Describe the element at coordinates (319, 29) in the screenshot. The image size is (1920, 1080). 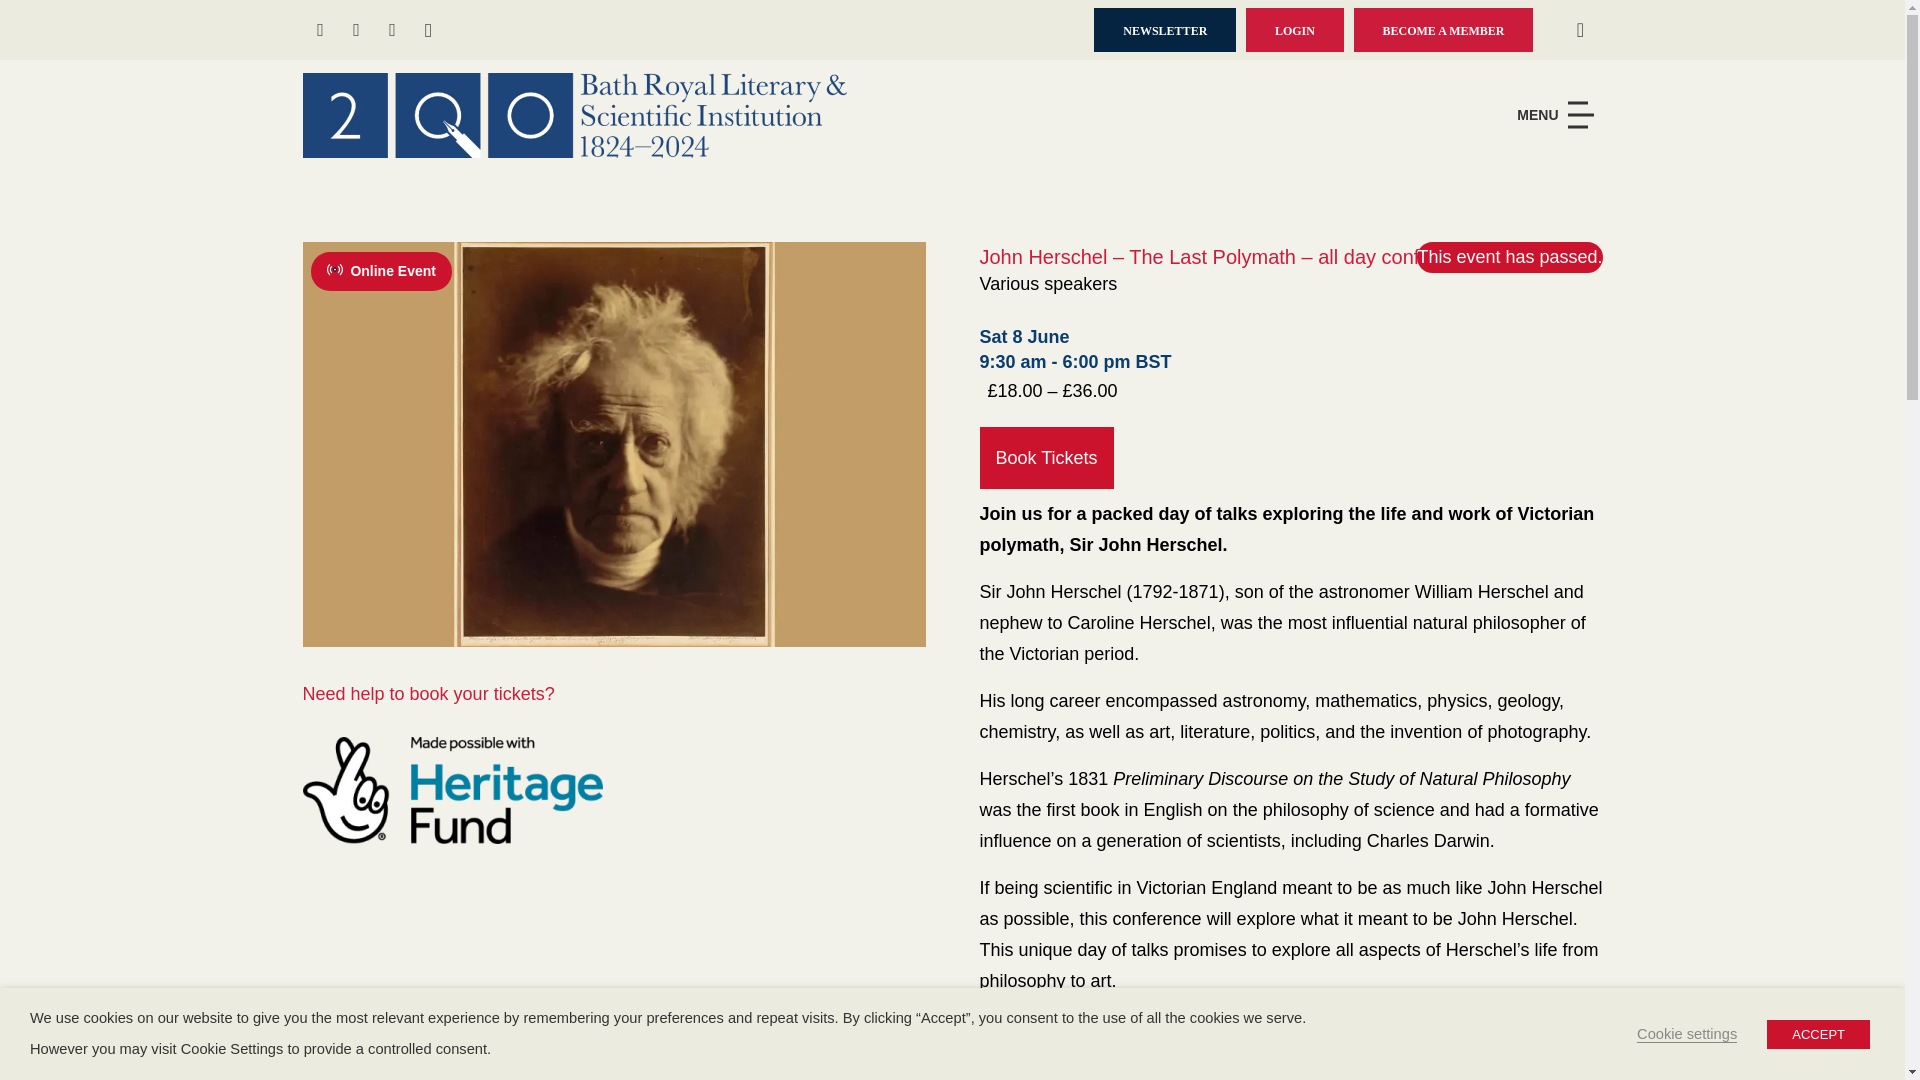
I see `Facebook` at that location.